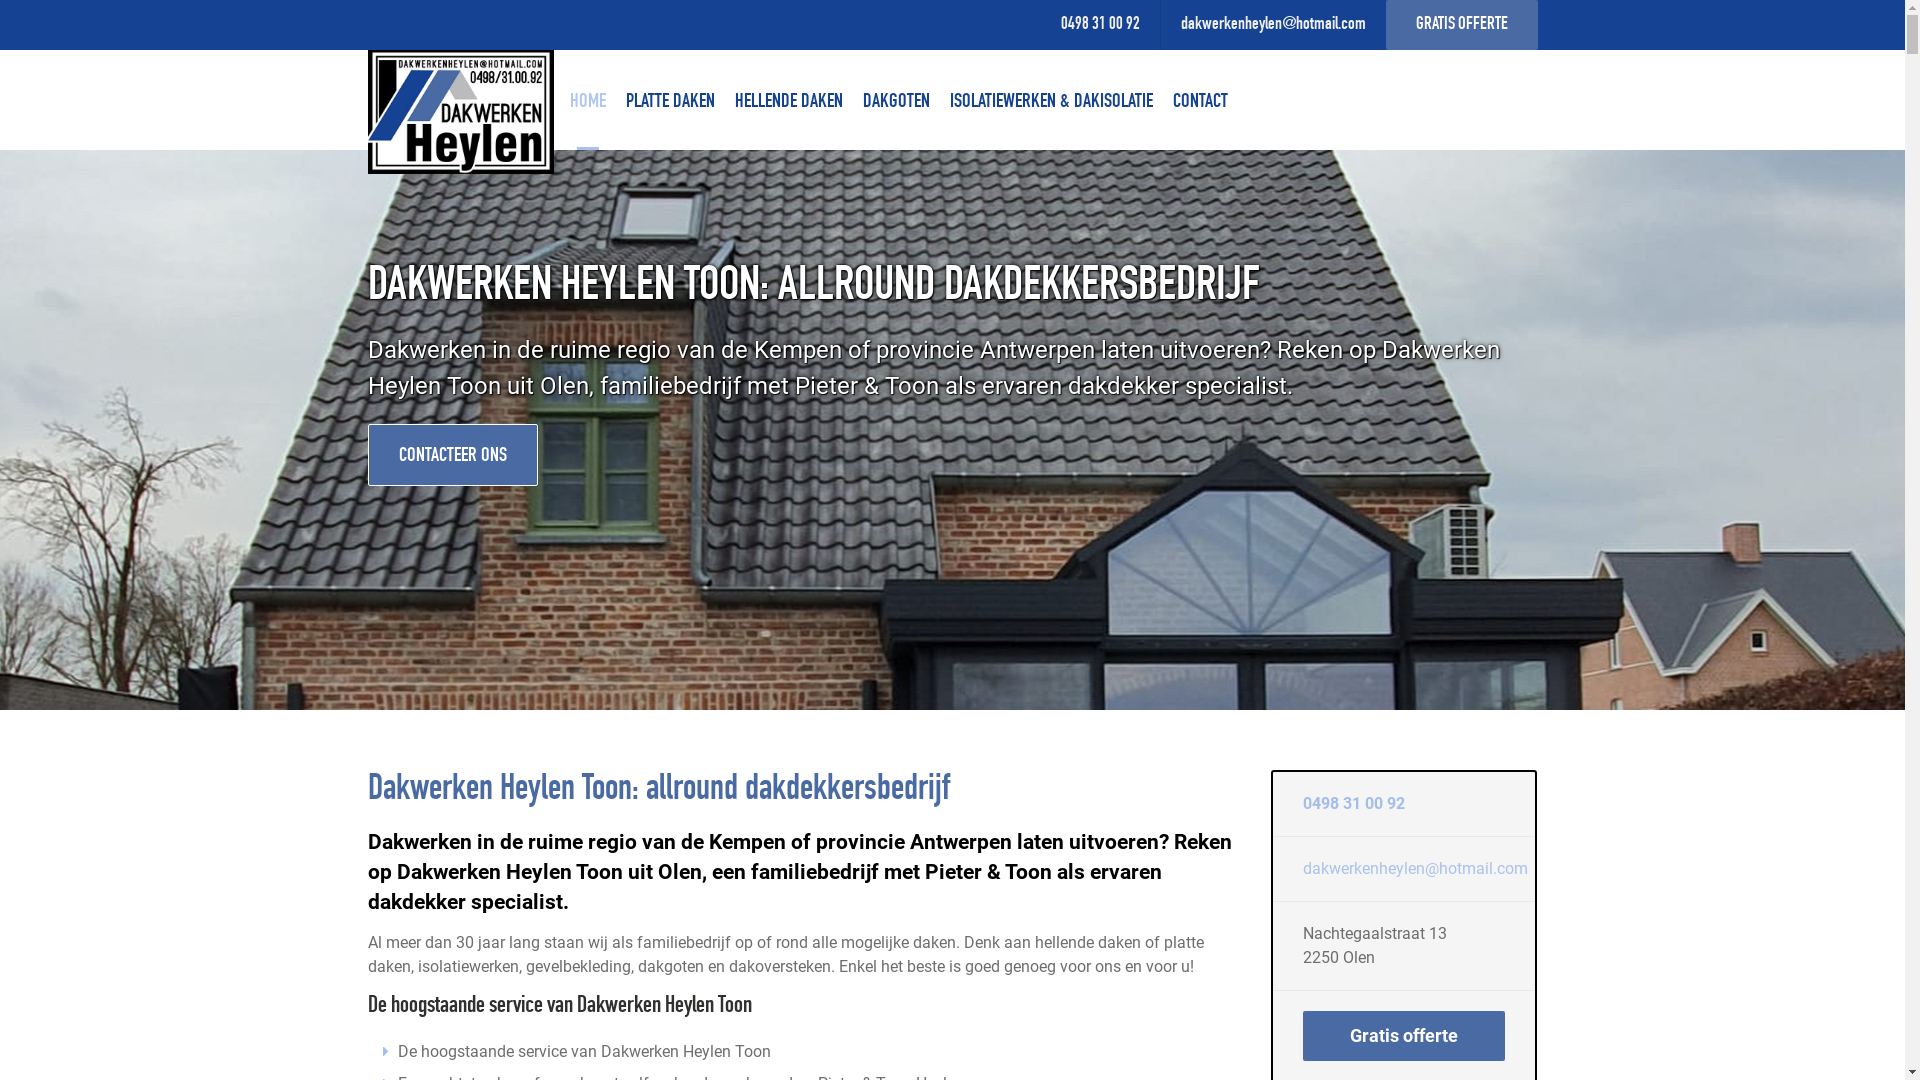 This screenshot has height=1080, width=1920. Describe the element at coordinates (1462, 25) in the screenshot. I see `GRATIS OFFERTE` at that location.